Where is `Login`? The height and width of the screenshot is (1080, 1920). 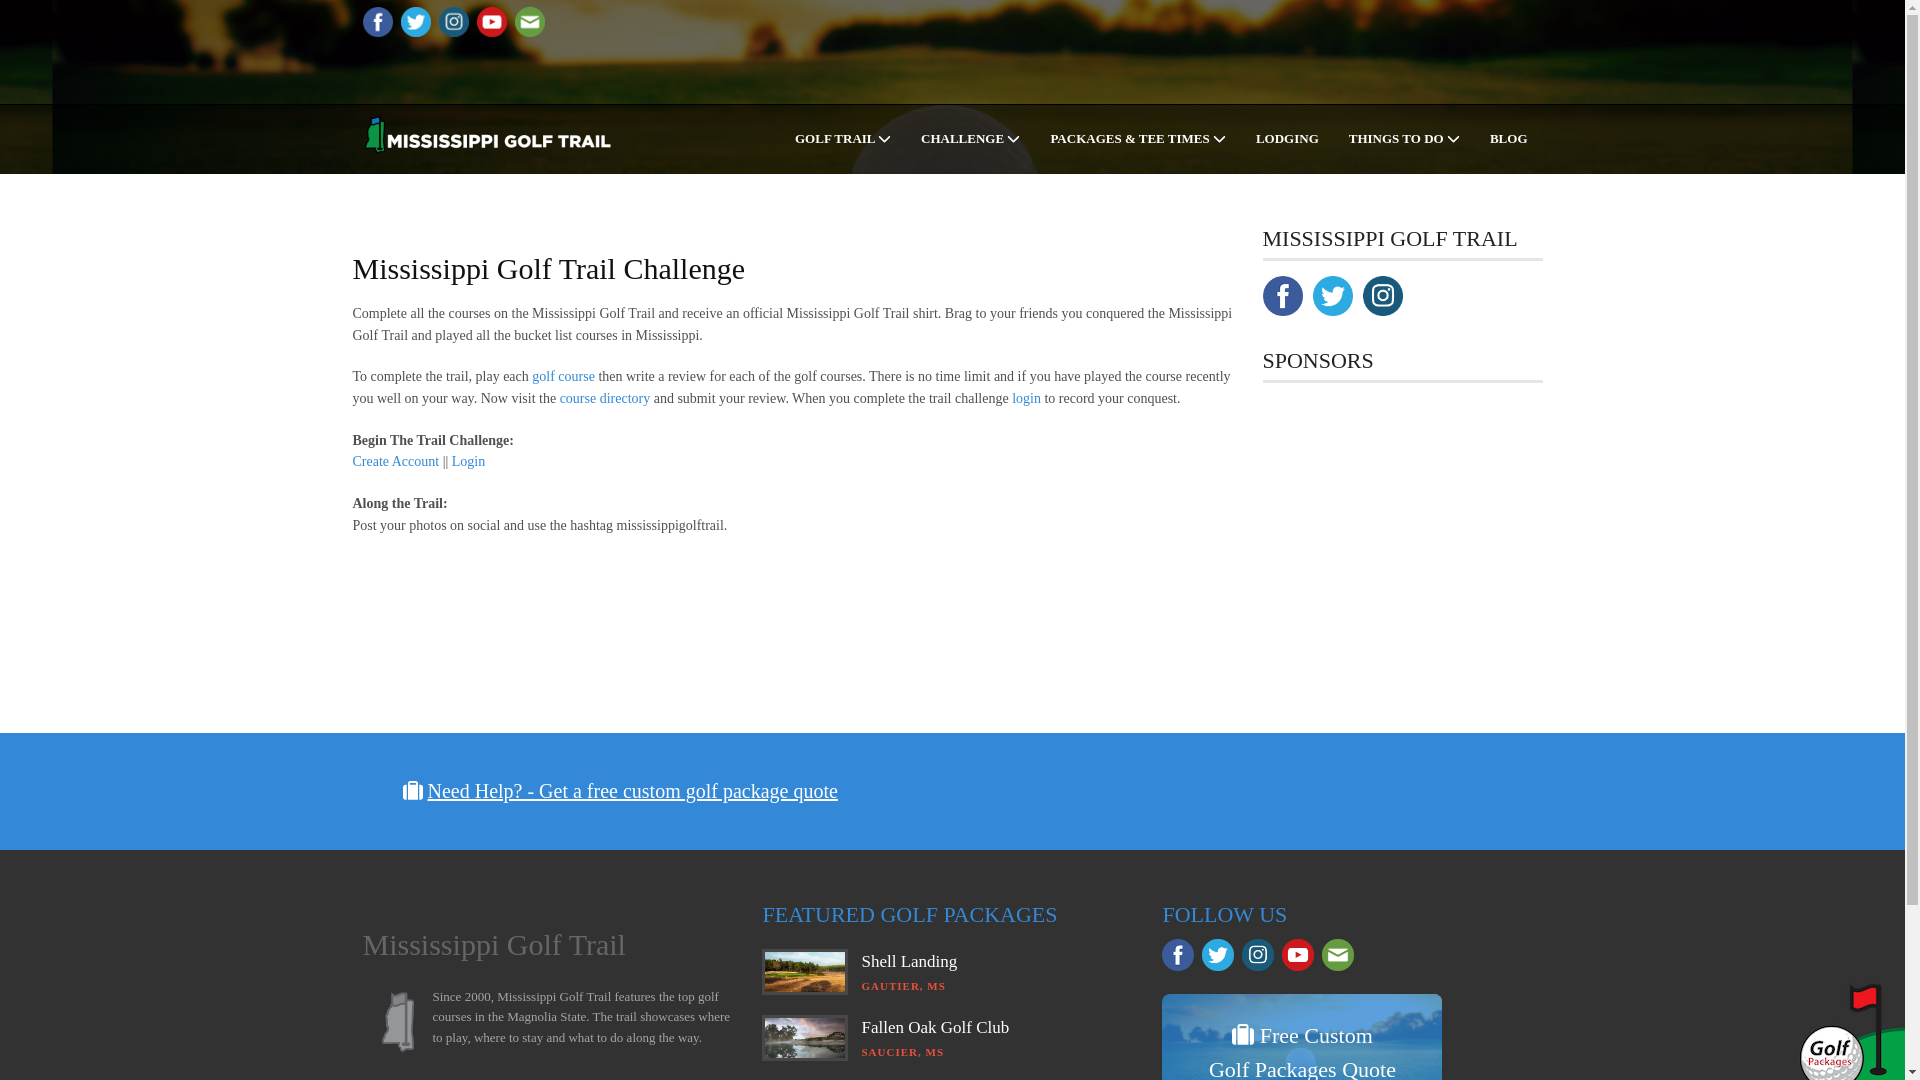 Login is located at coordinates (468, 460).